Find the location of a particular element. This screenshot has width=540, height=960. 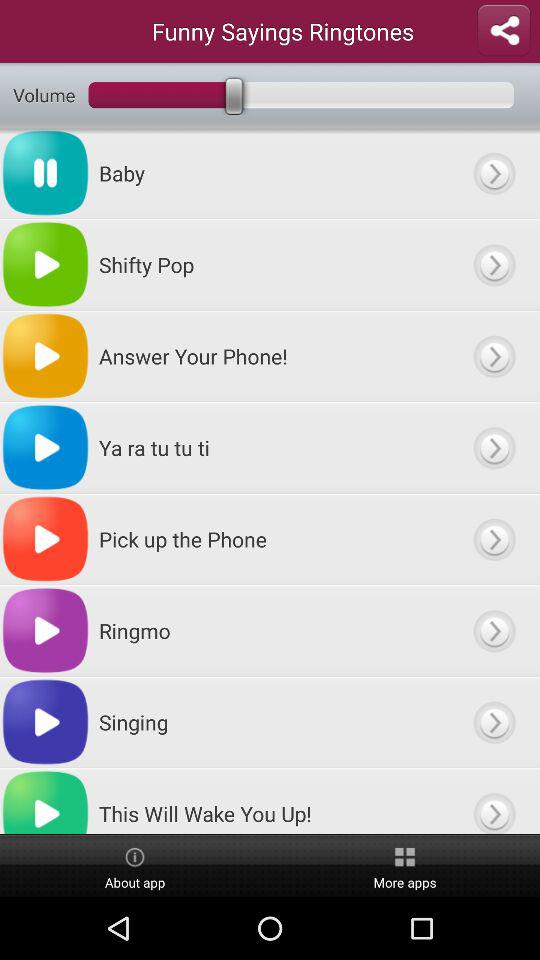

play ringtone is located at coordinates (494, 448).